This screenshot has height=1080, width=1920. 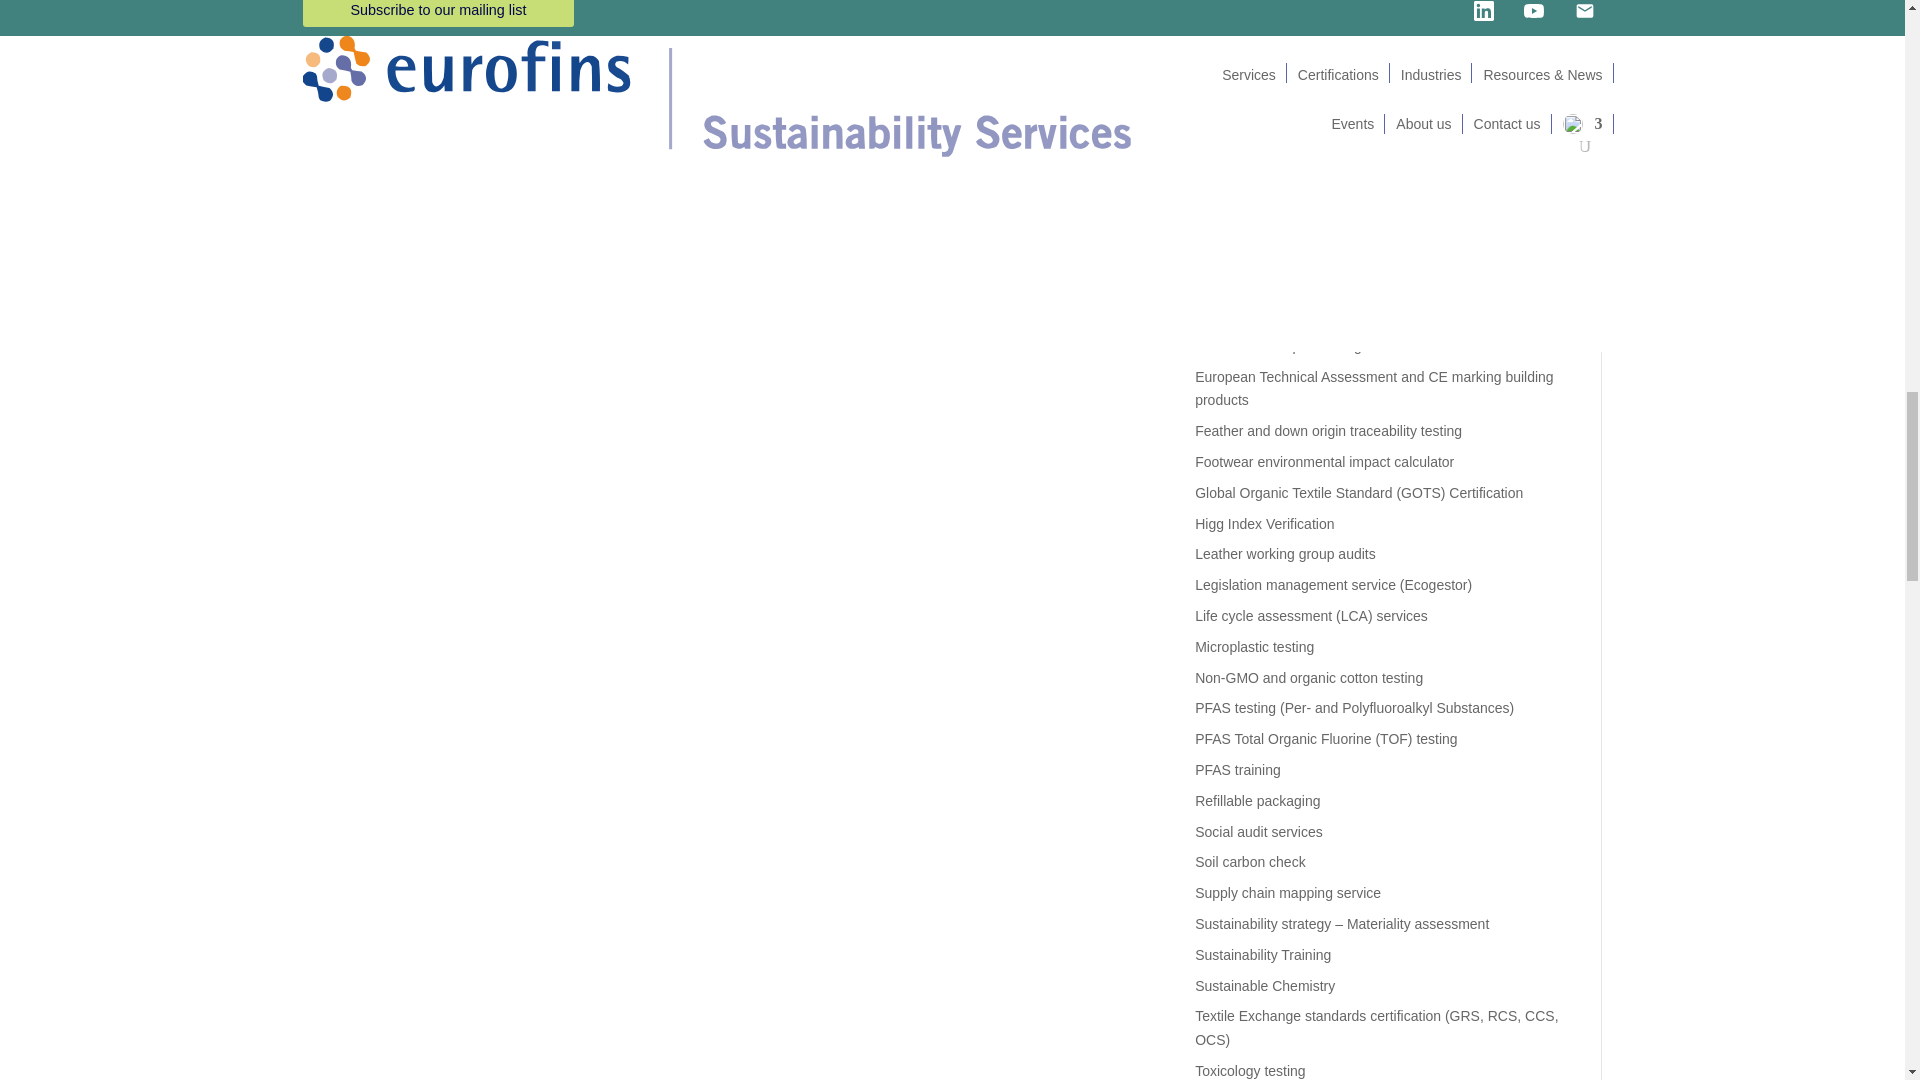 What do you see at coordinates (1283, 68) in the screenshot?
I see `Chemical management audit` at bounding box center [1283, 68].